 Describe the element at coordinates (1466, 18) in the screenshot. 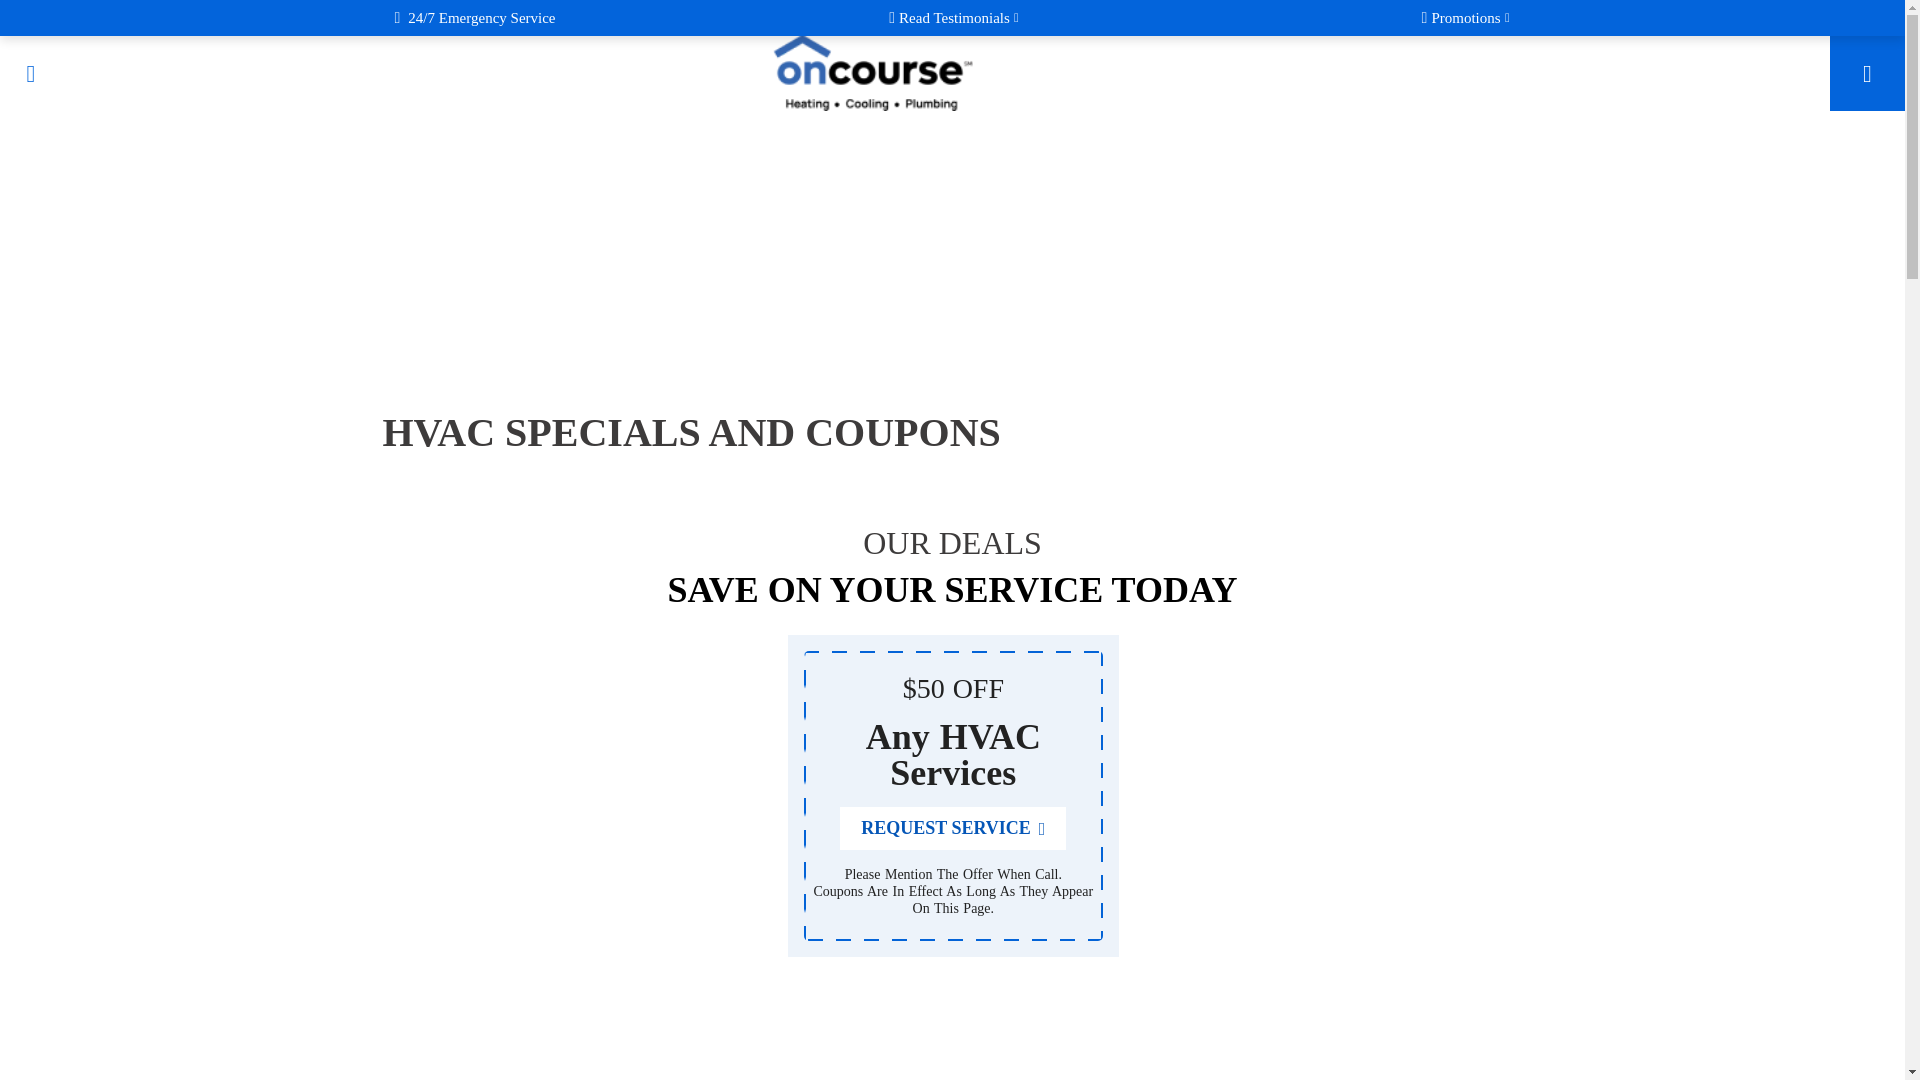

I see `Promotions` at that location.